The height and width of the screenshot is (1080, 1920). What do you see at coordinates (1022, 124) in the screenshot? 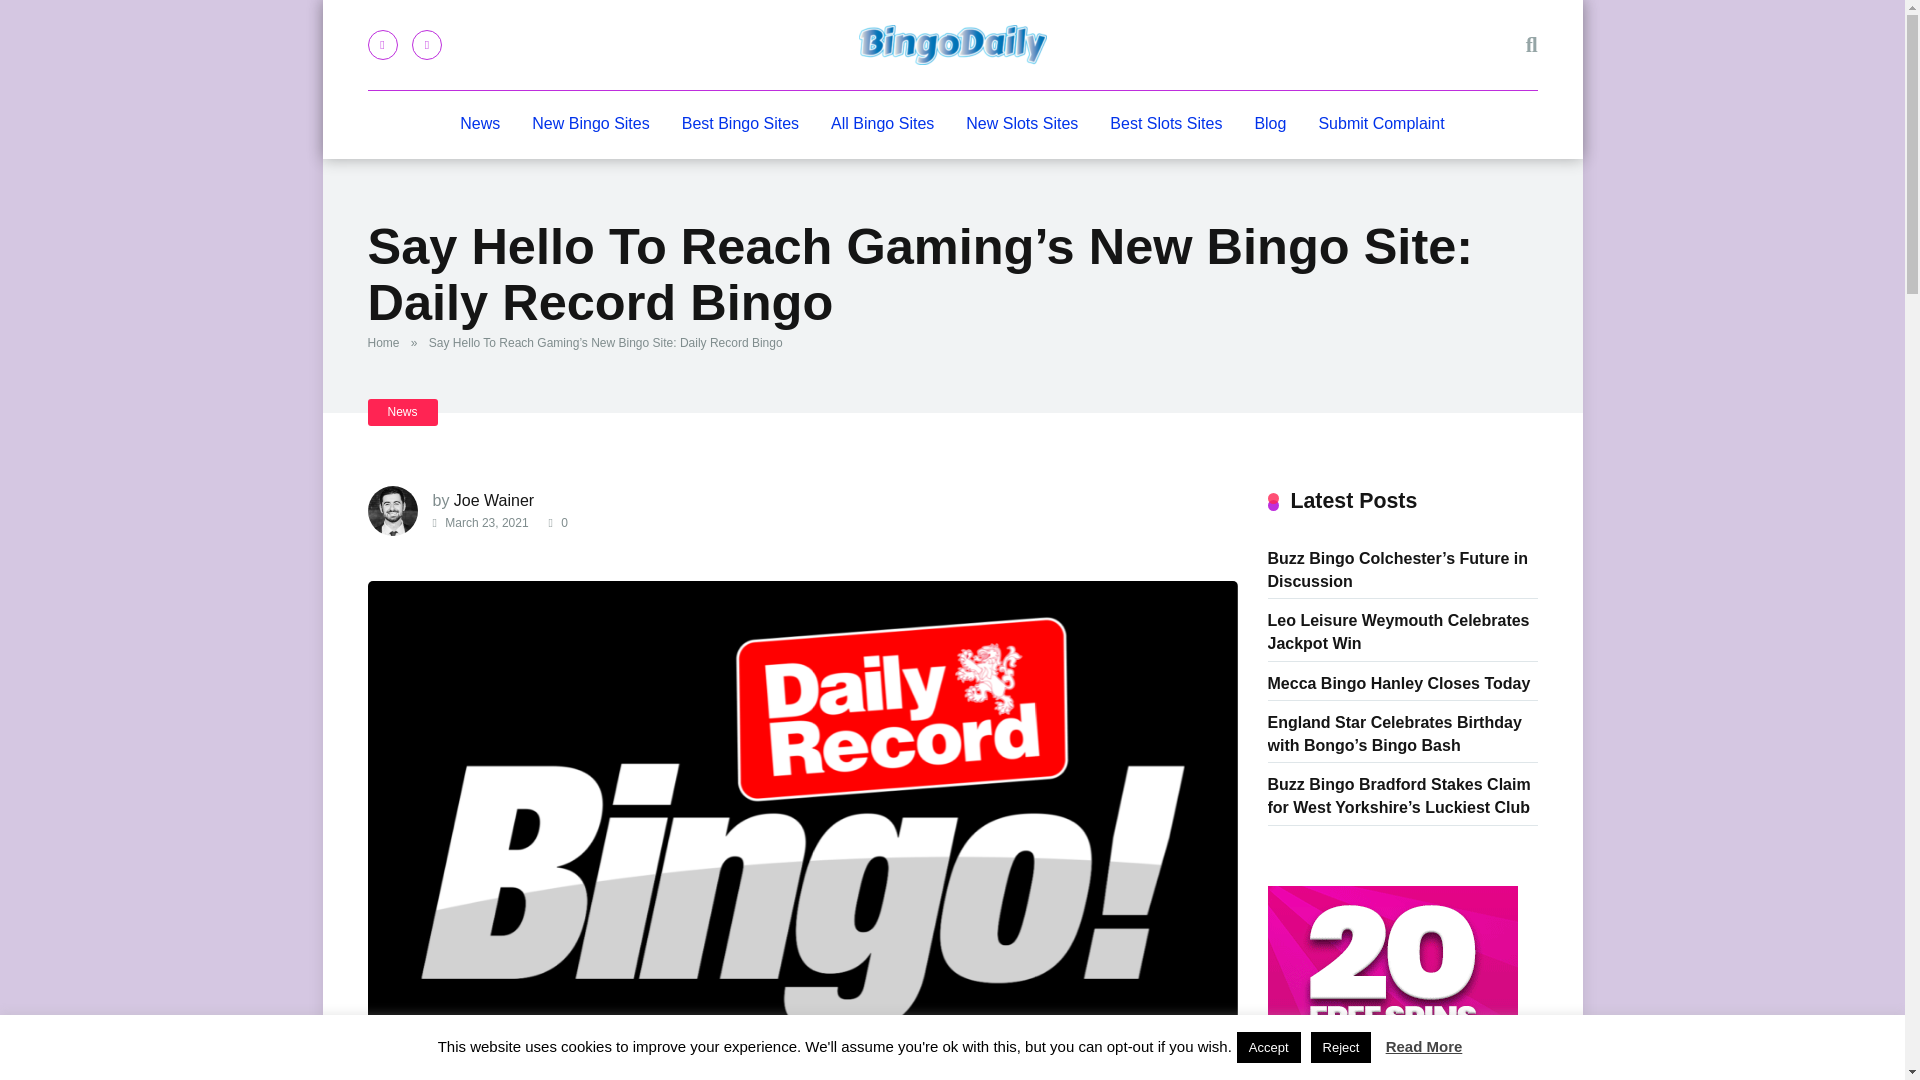
I see `New Slots Sites` at bounding box center [1022, 124].